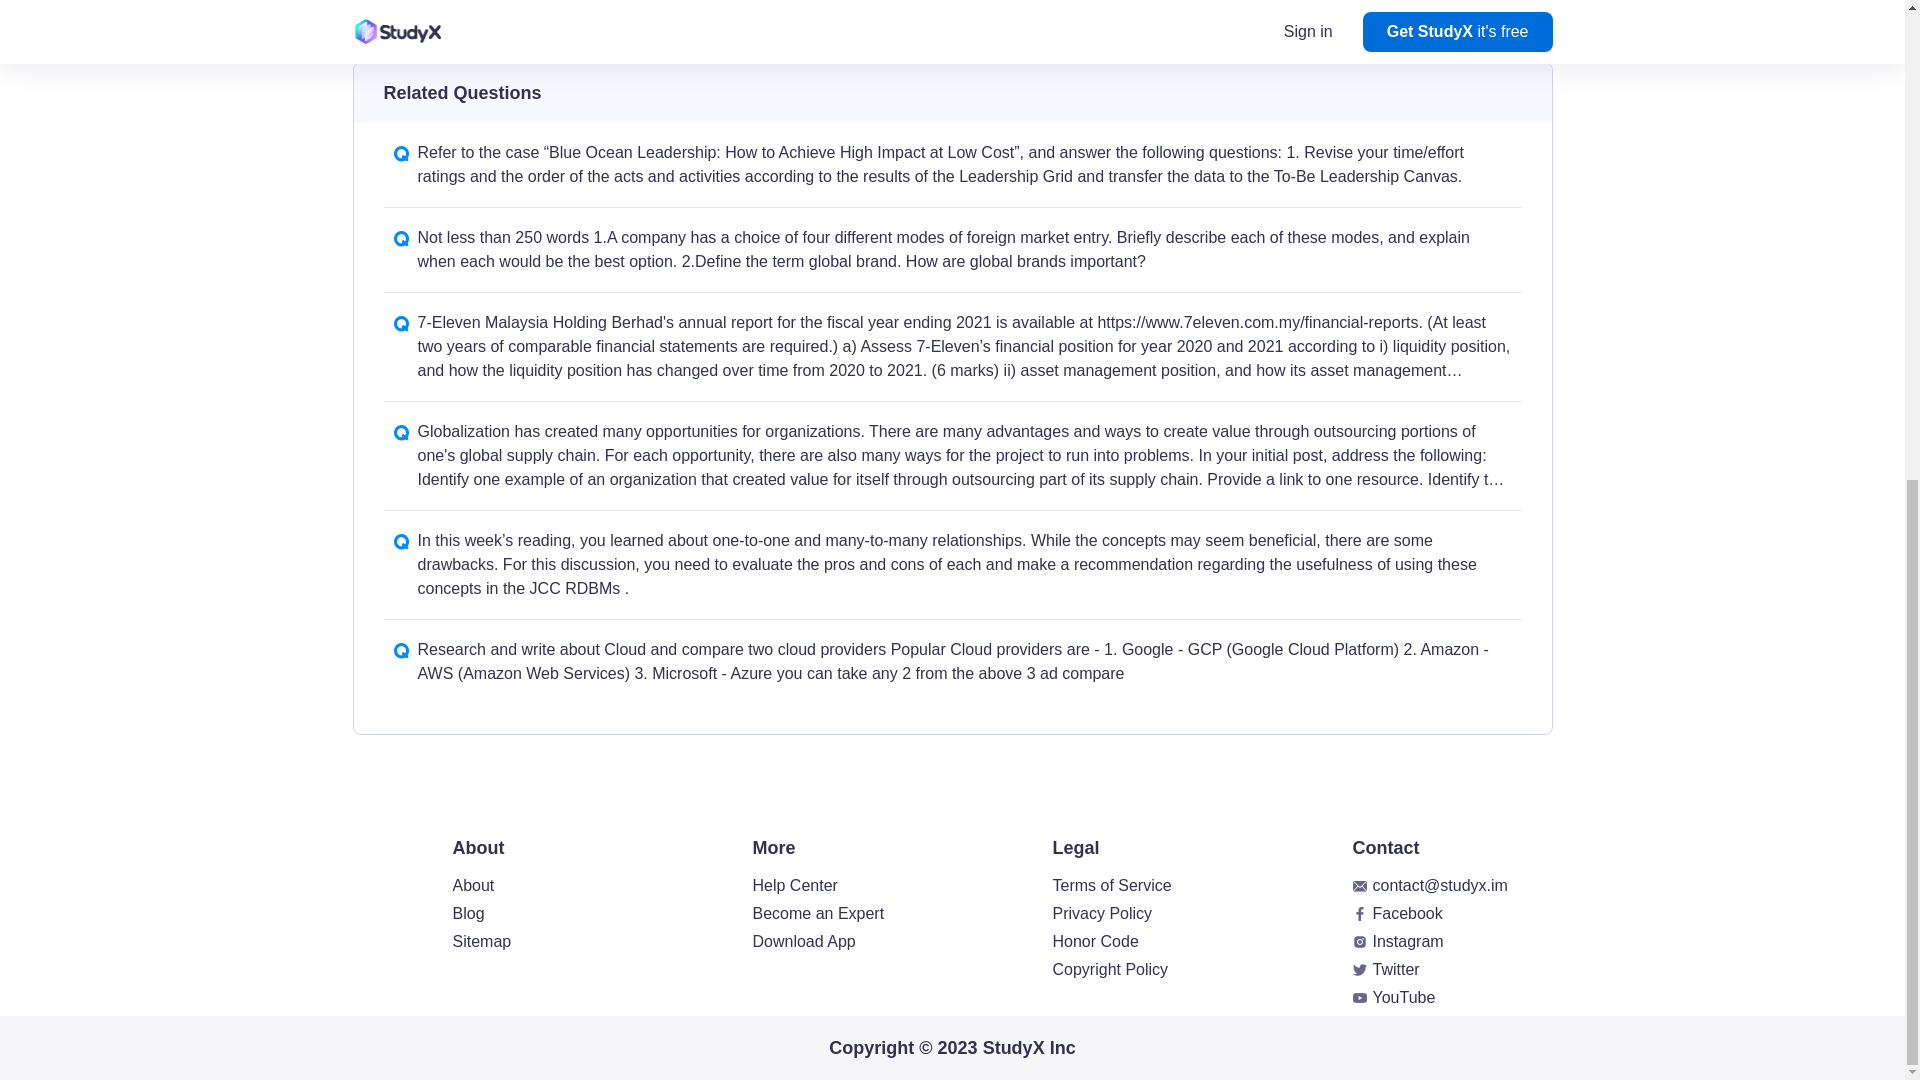 The width and height of the screenshot is (1920, 1080). Describe the element at coordinates (1408, 942) in the screenshot. I see `Instagram` at that location.